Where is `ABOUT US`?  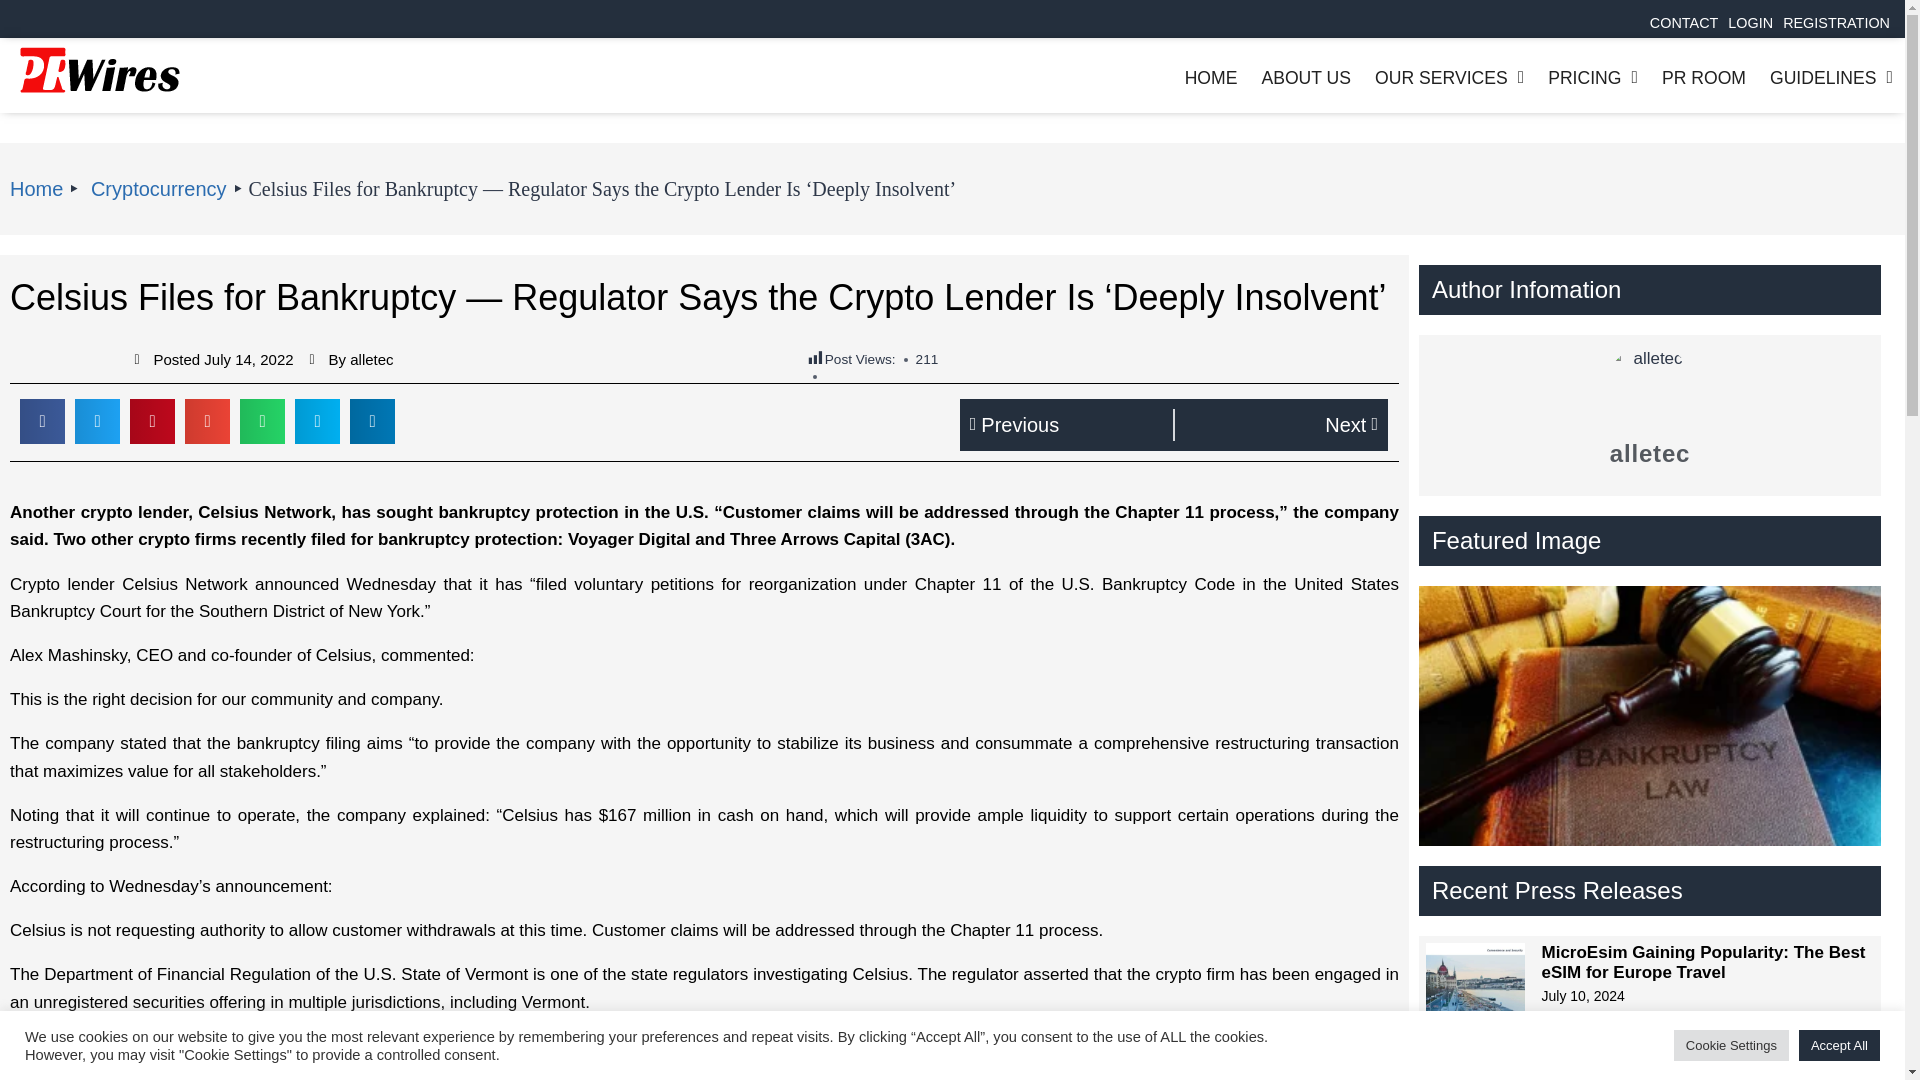 ABOUT US is located at coordinates (1306, 78).